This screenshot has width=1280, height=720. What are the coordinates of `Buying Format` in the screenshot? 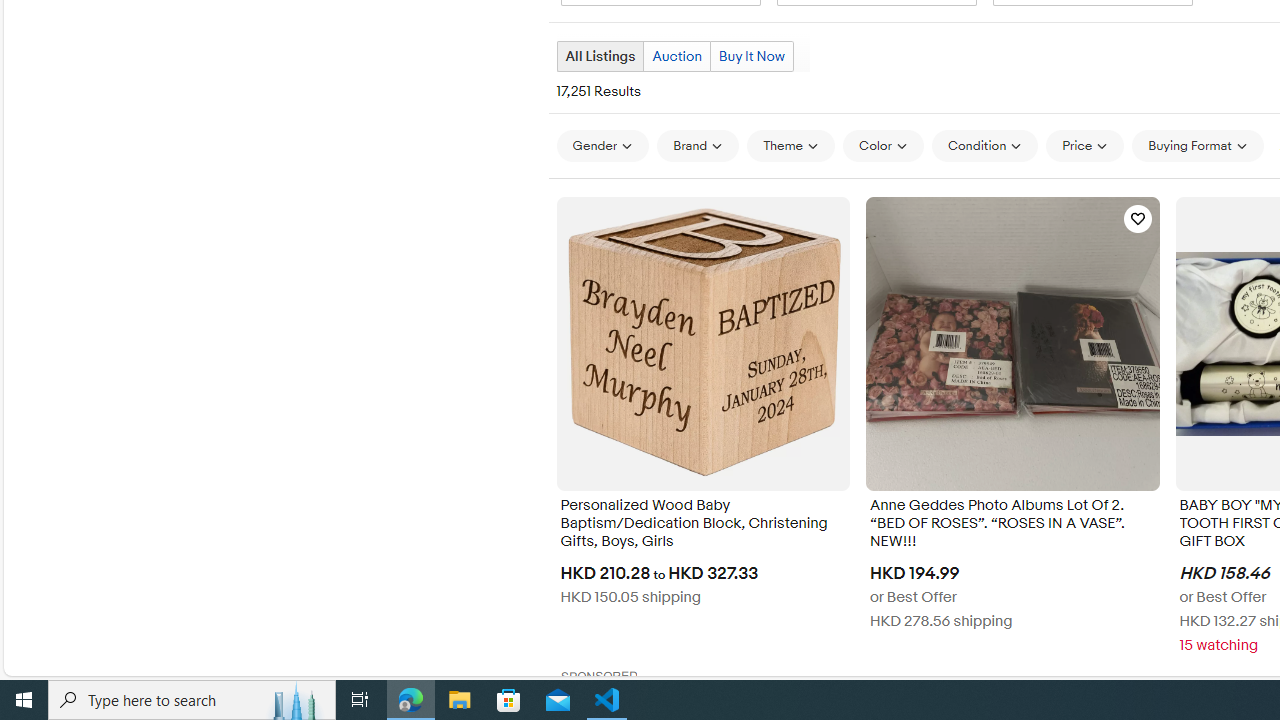 It's located at (1198, 145).